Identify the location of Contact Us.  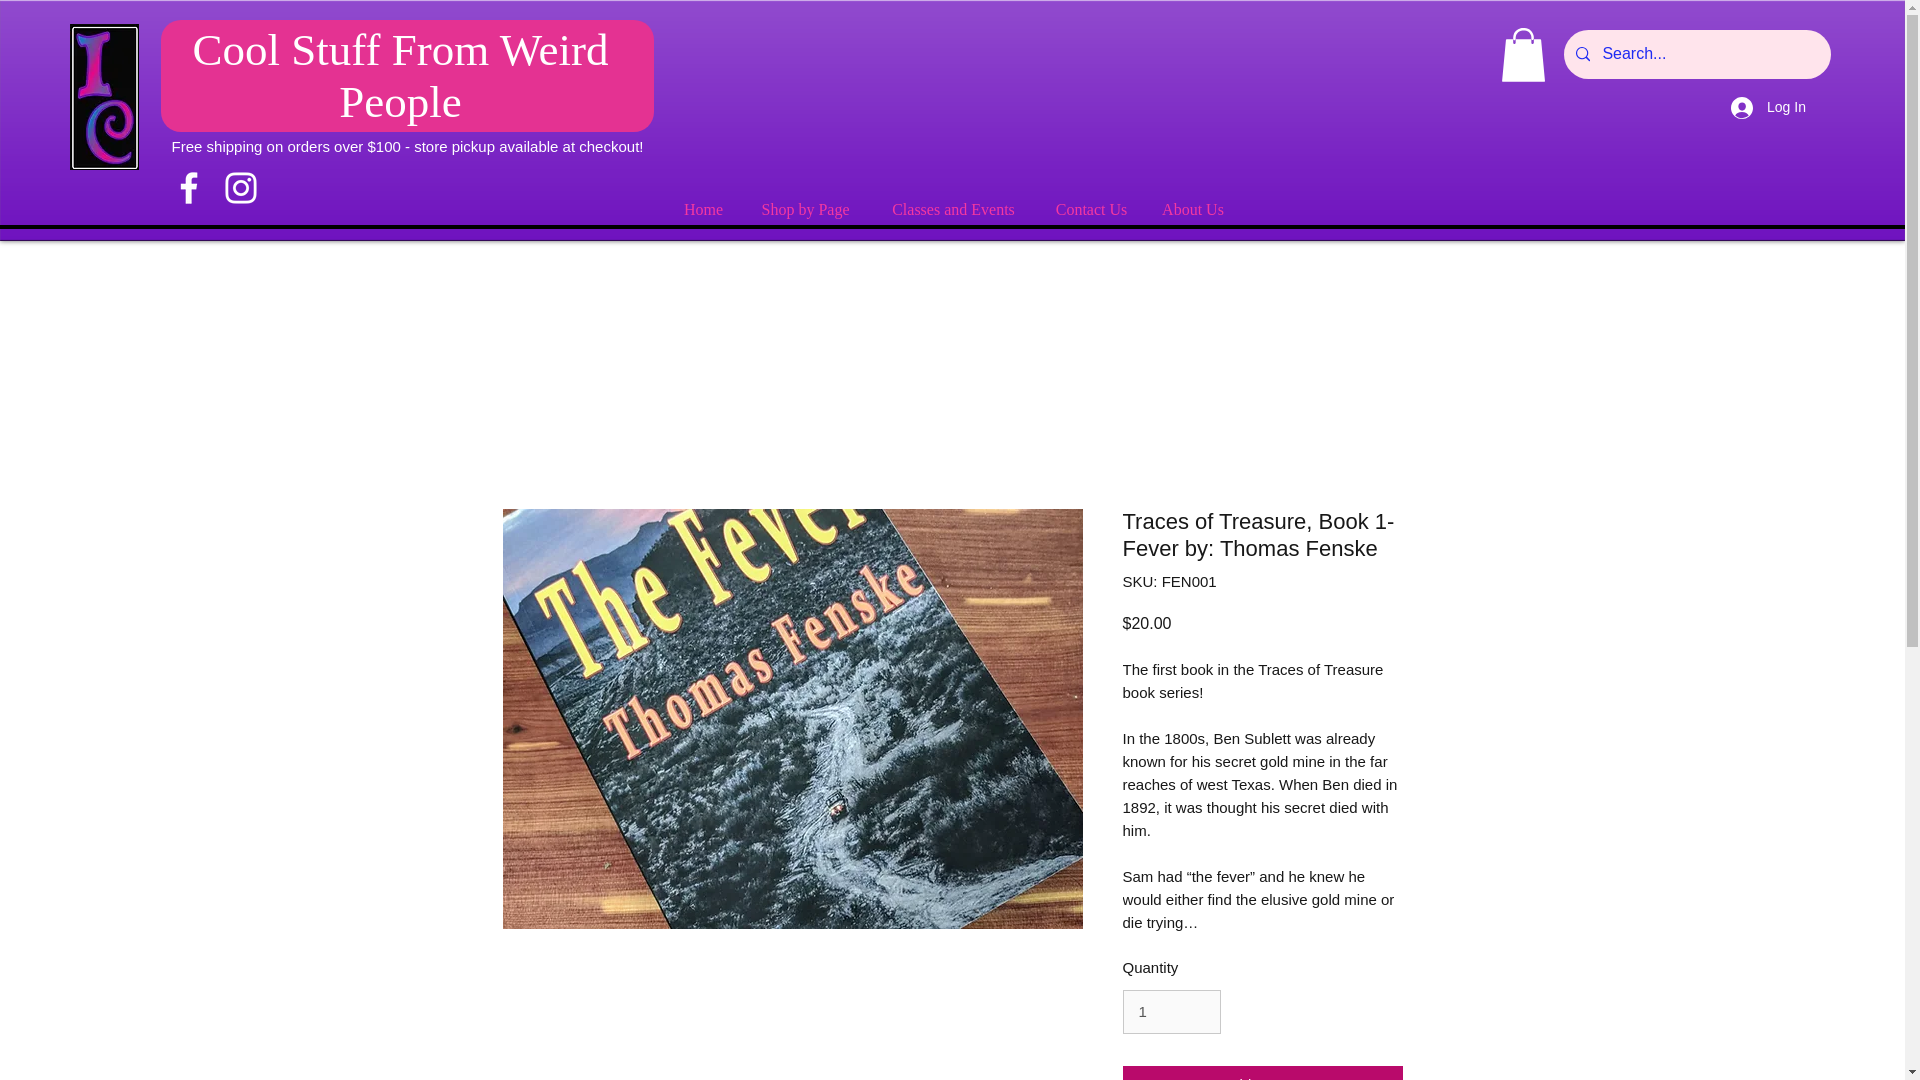
(1090, 210).